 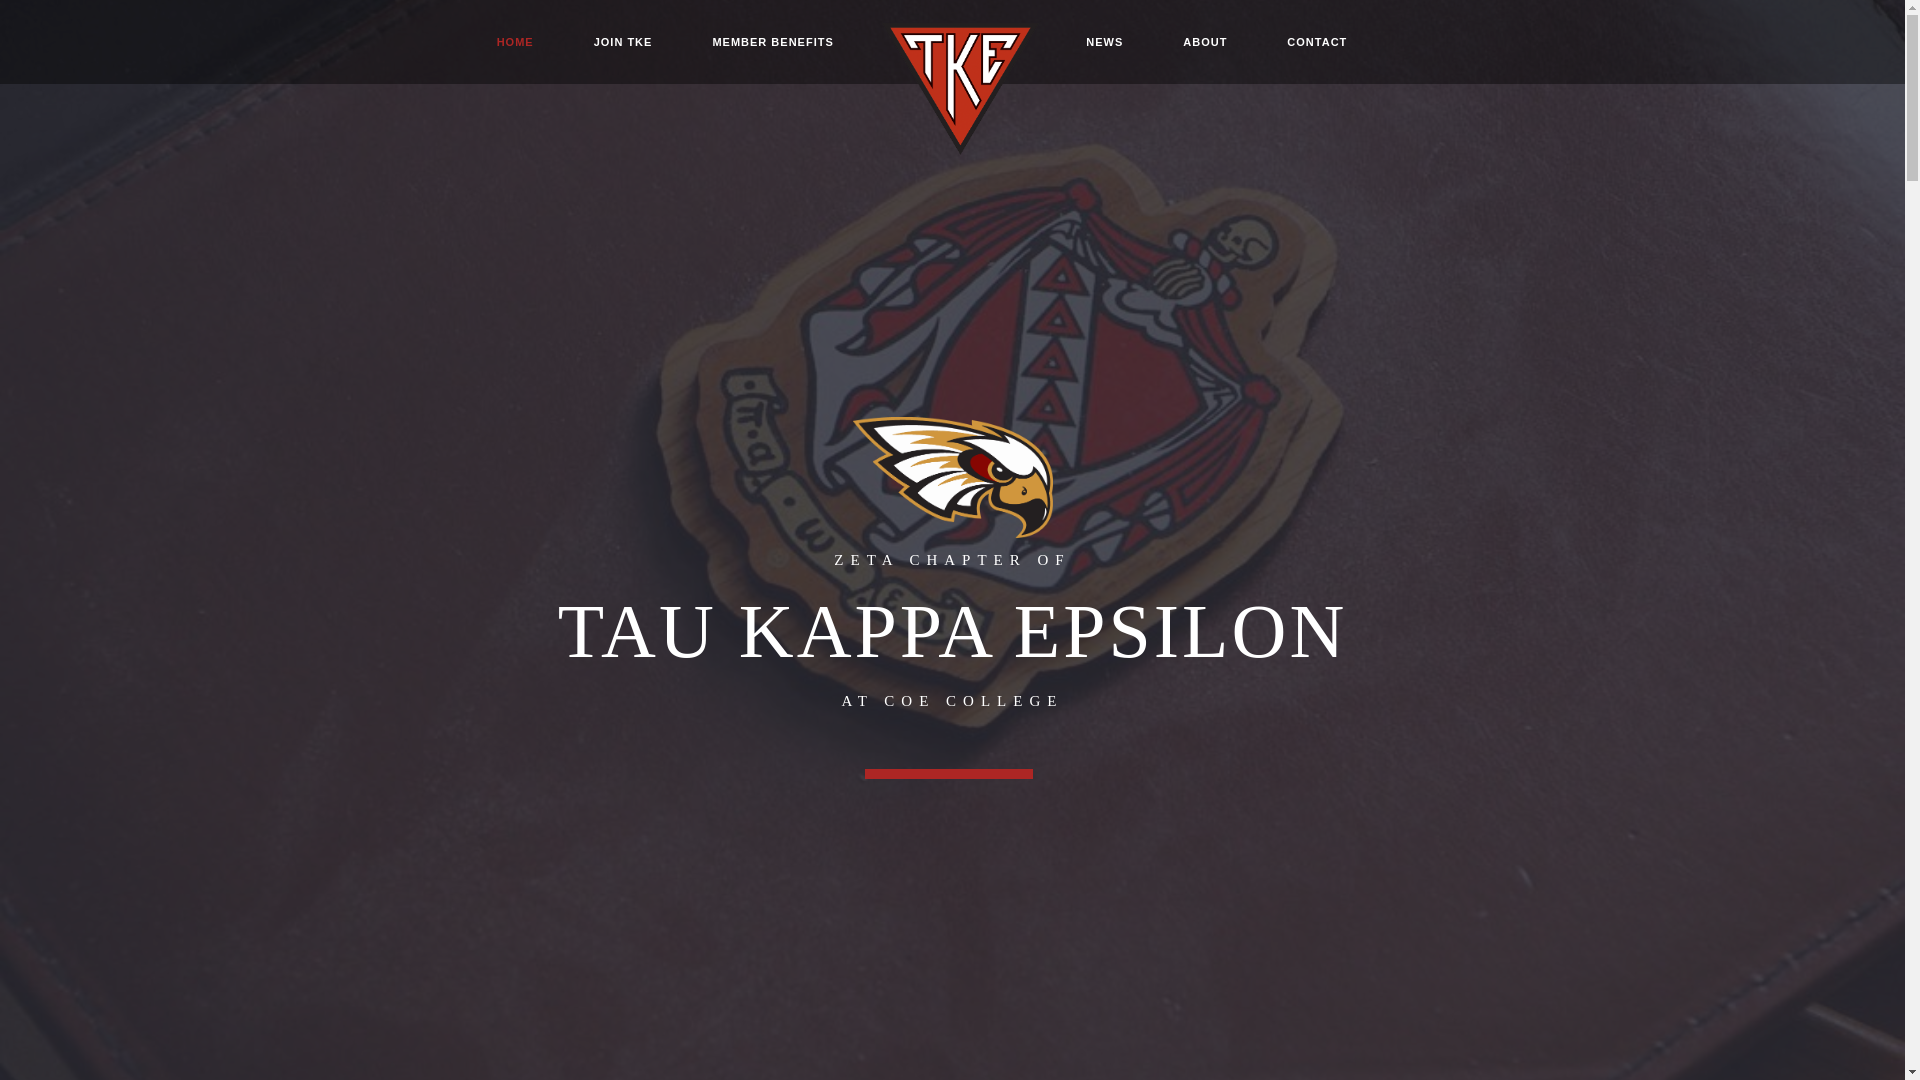 What do you see at coordinates (1205, 42) in the screenshot?
I see `ABOUT` at bounding box center [1205, 42].